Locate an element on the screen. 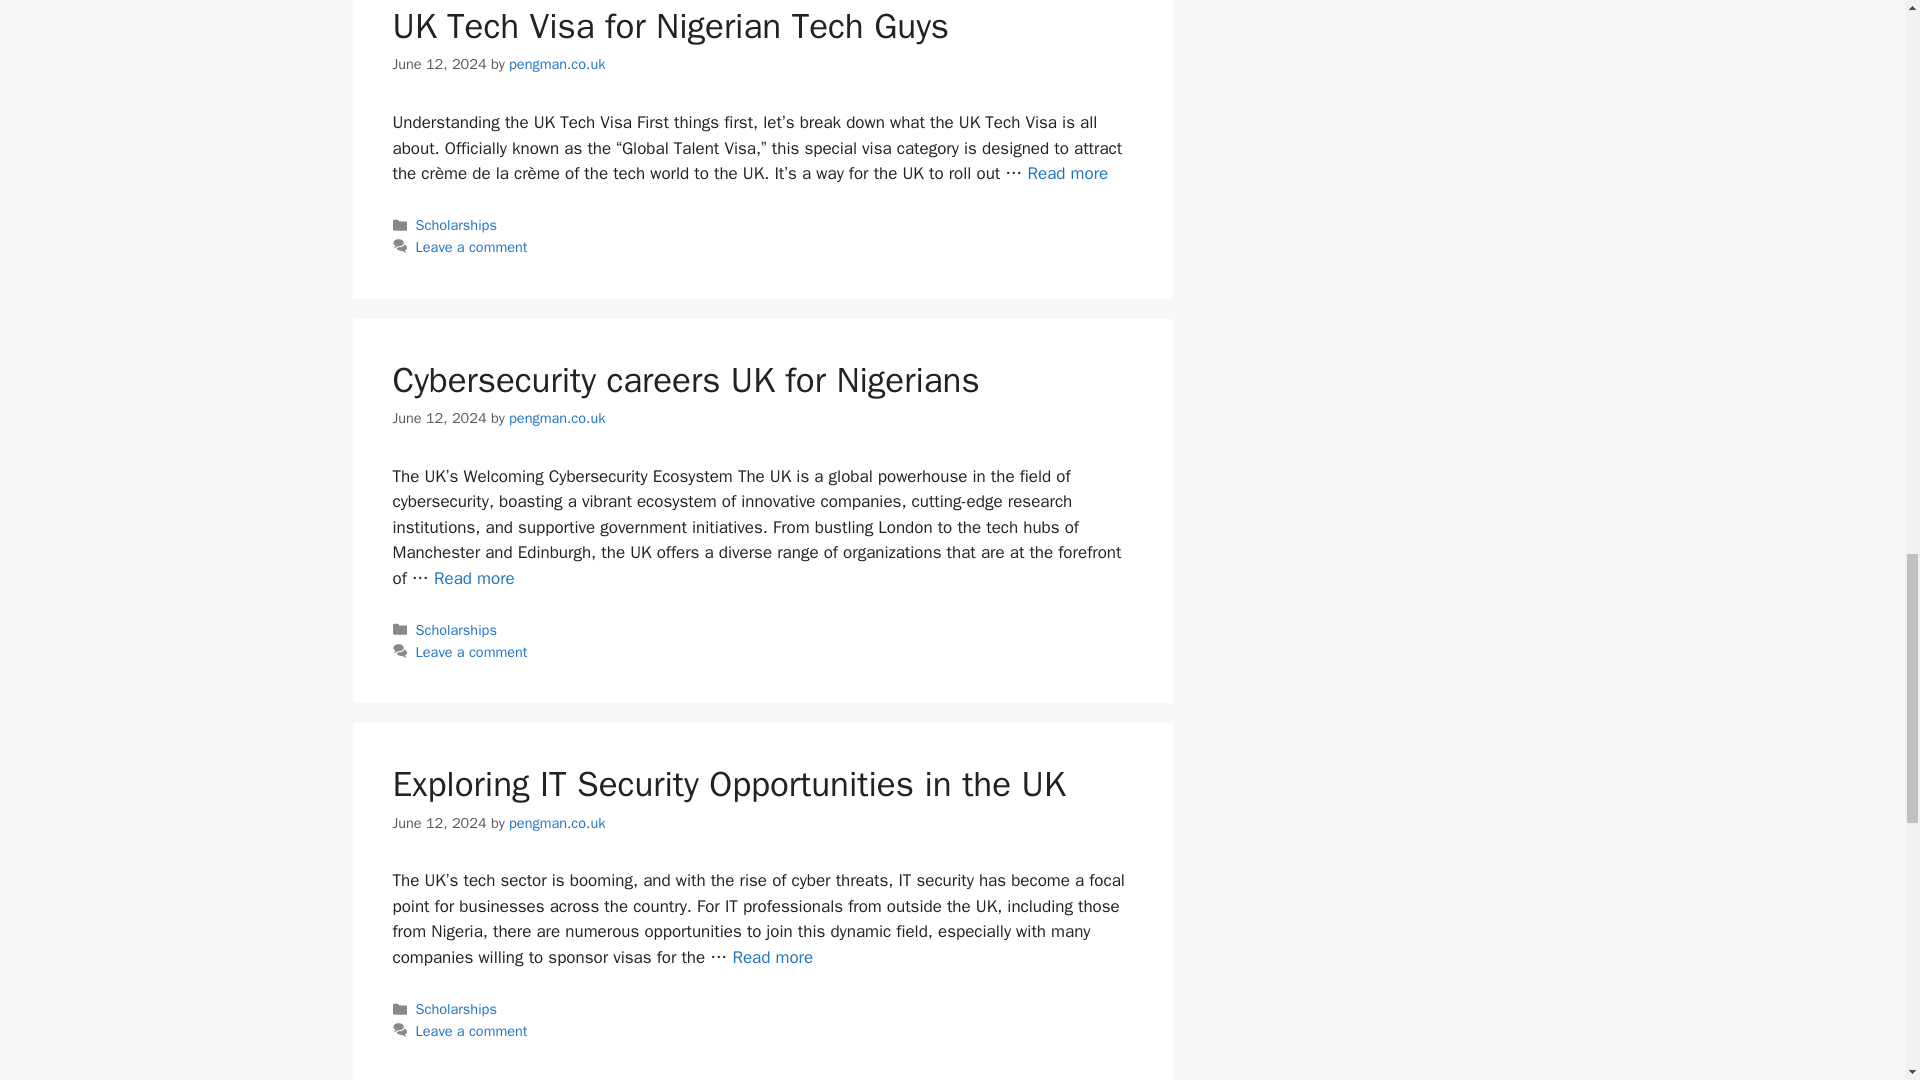 The image size is (1920, 1080). Exploring IT Security Opportunities in the UK is located at coordinates (772, 957).